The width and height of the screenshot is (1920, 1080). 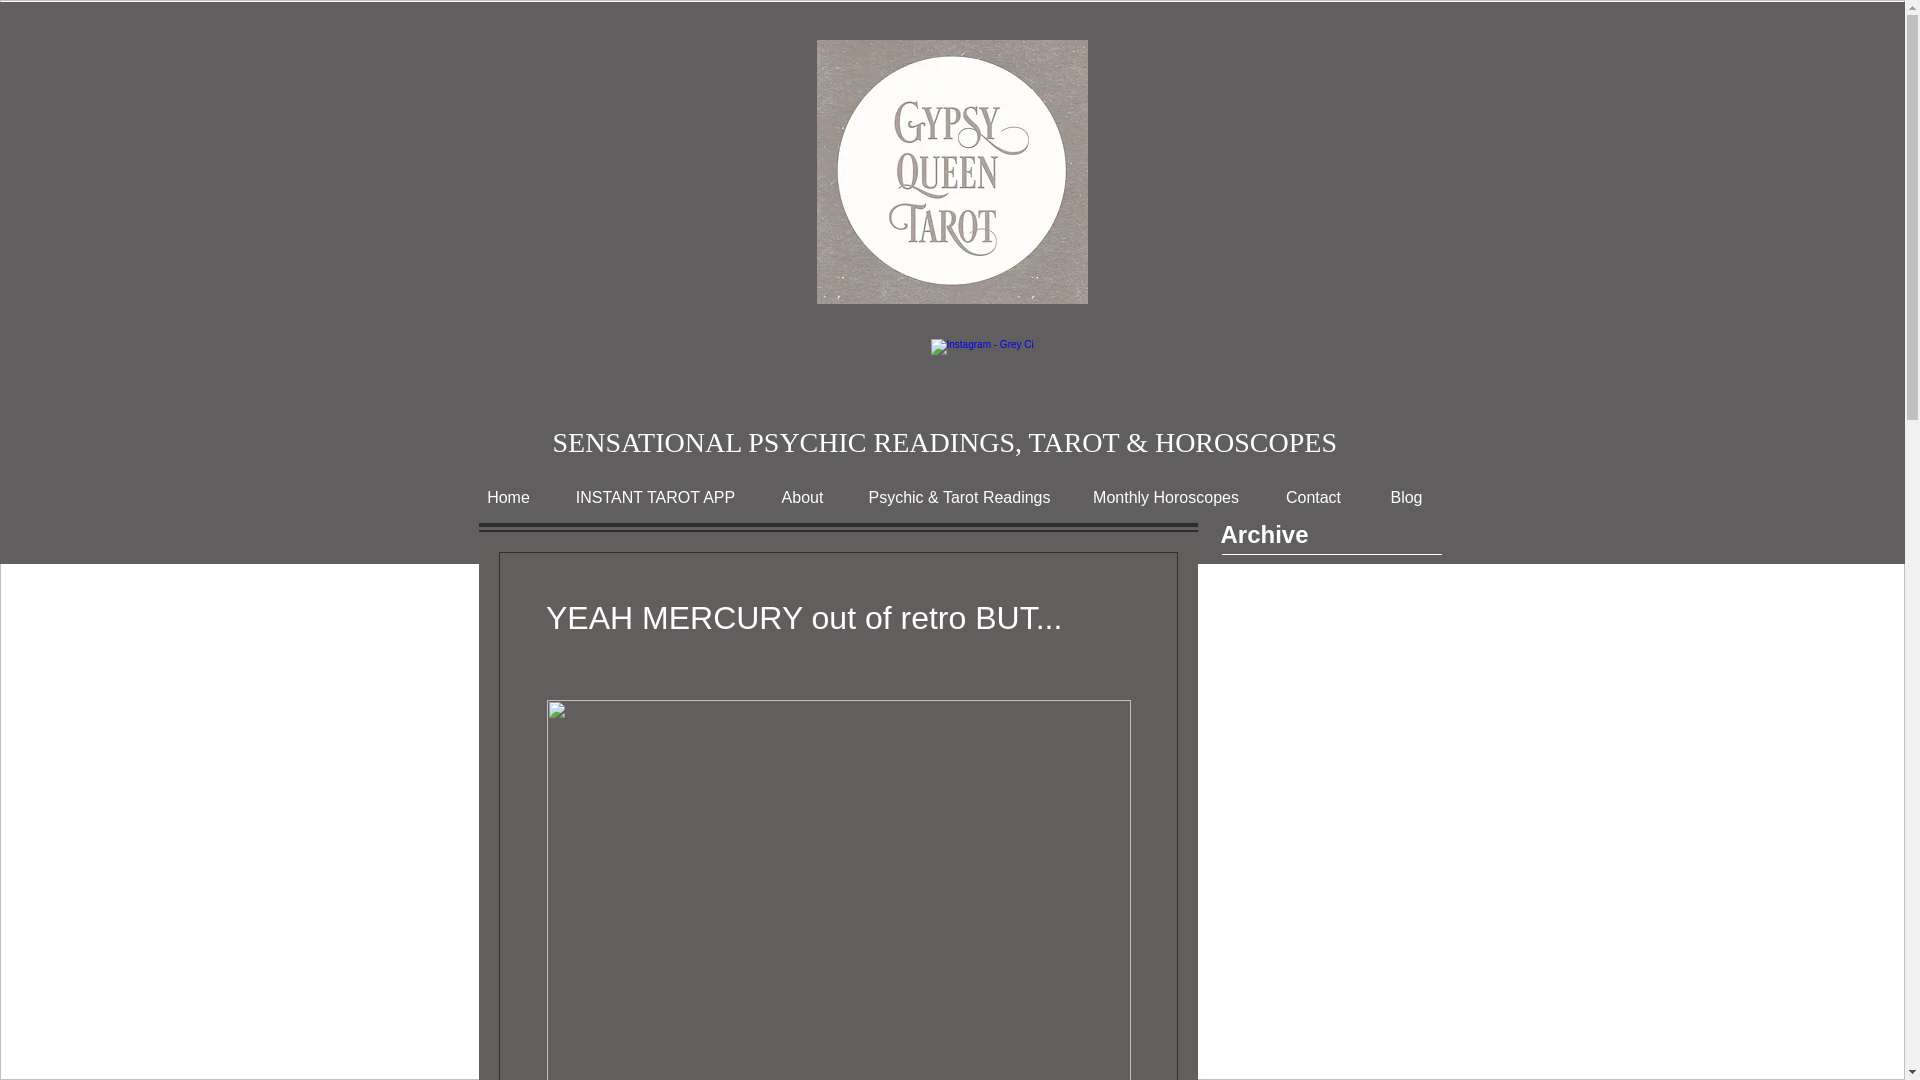 What do you see at coordinates (1313, 498) in the screenshot?
I see `Contact` at bounding box center [1313, 498].